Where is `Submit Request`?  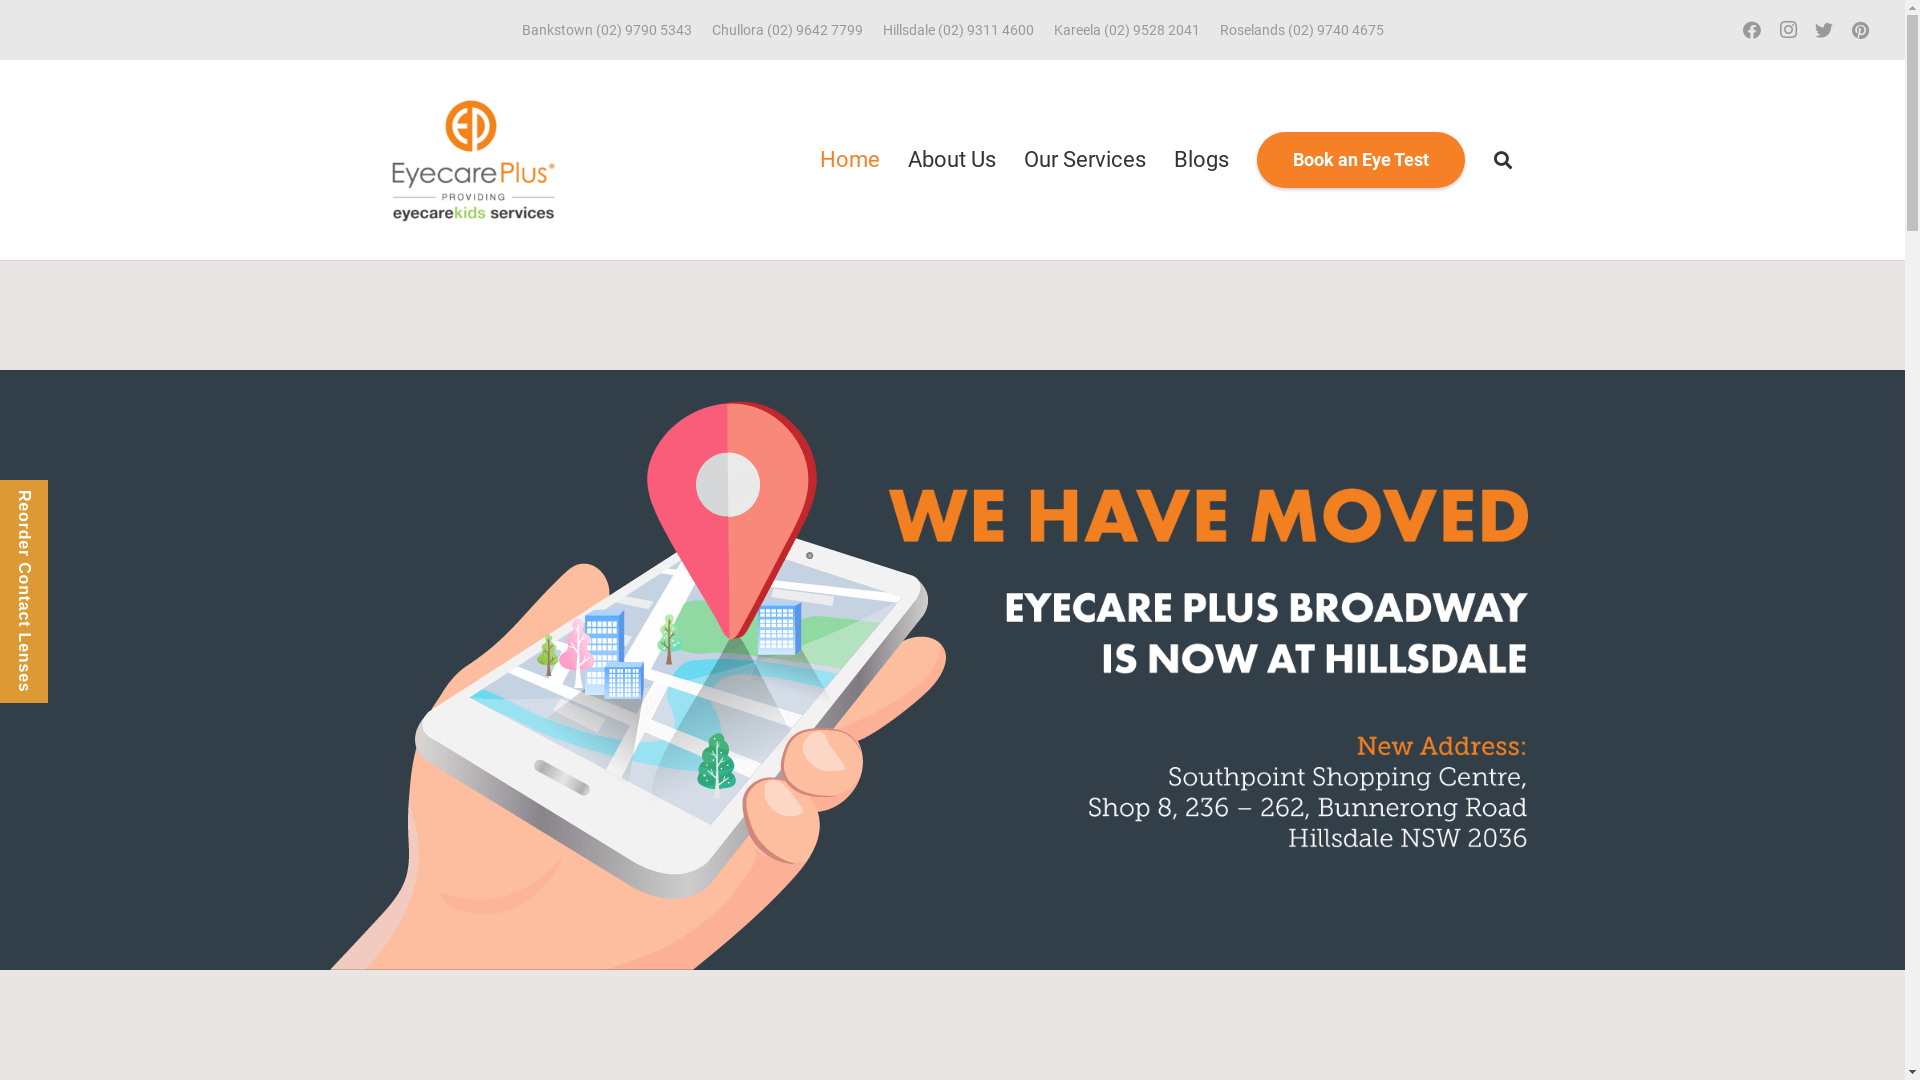
Submit Request is located at coordinates (717, 852).